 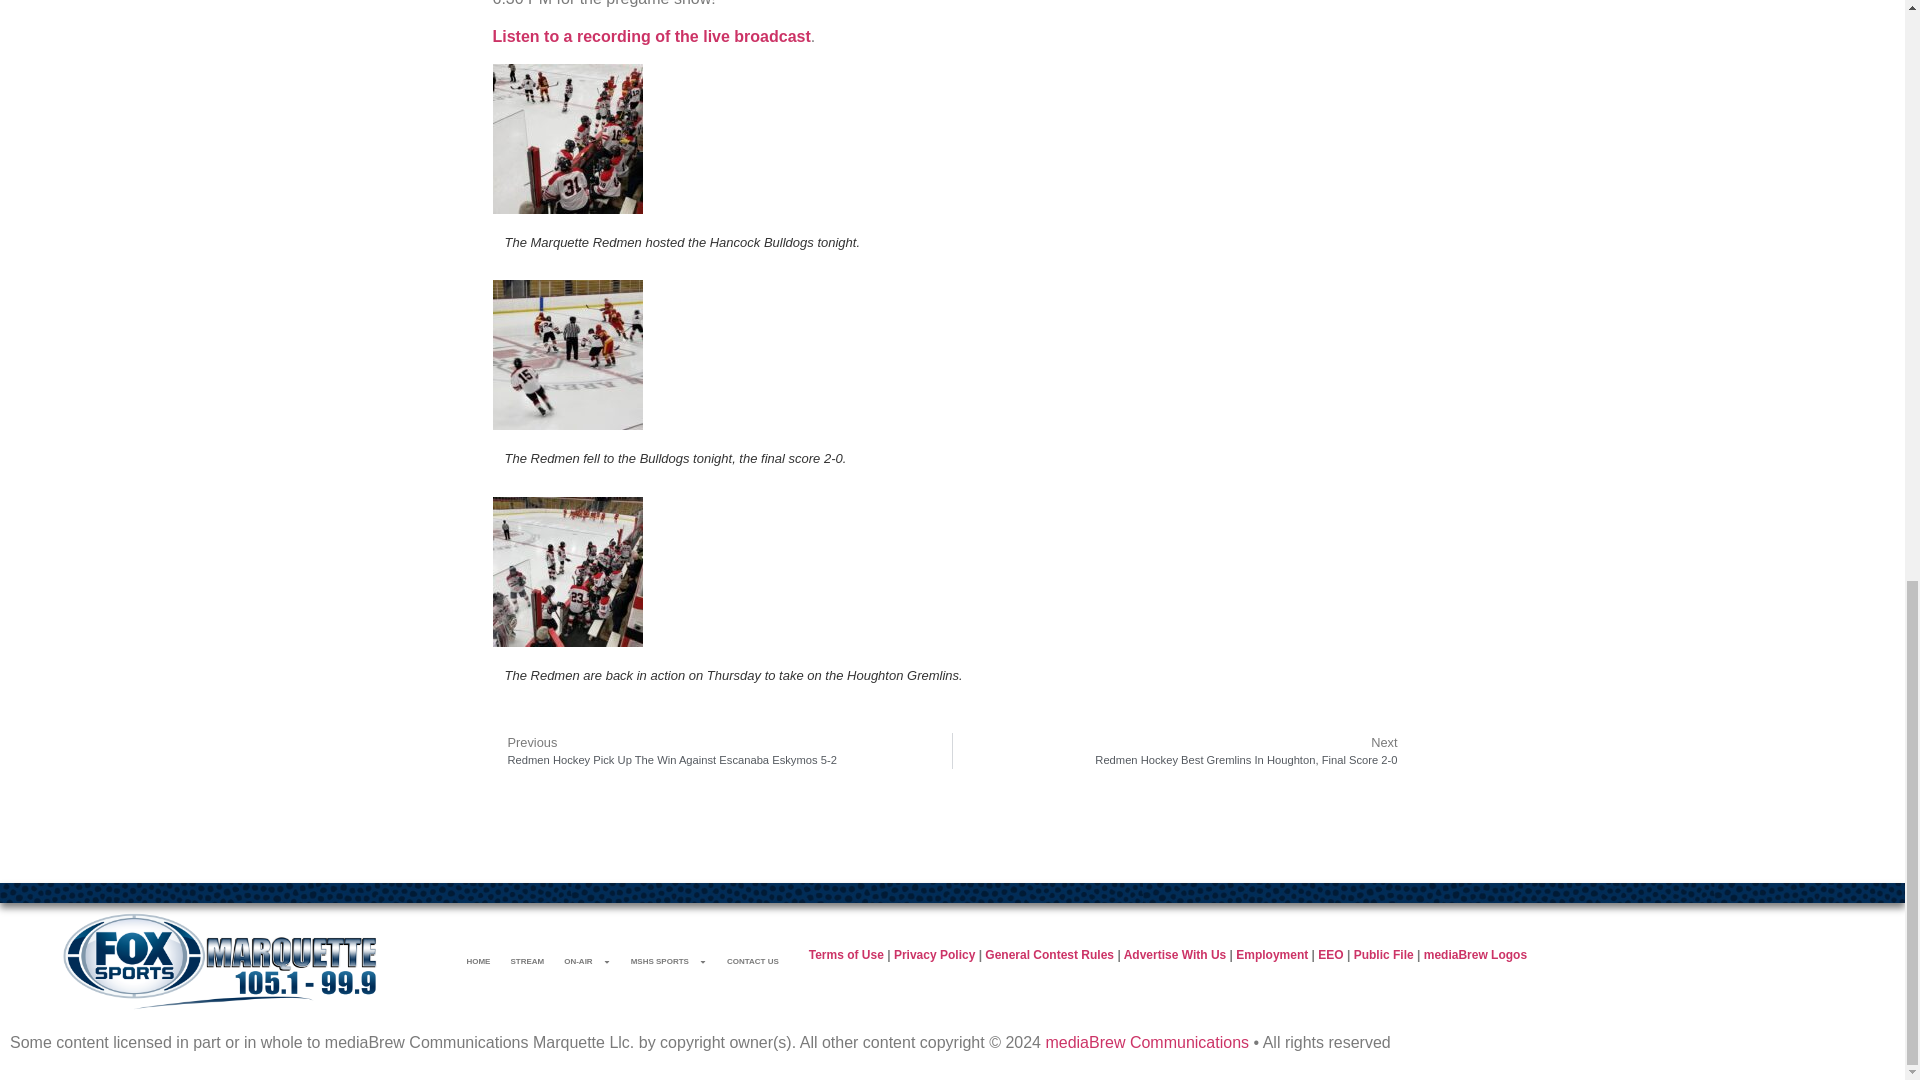 What do you see at coordinates (1272, 955) in the screenshot?
I see `mediaBrew Employment` at bounding box center [1272, 955].